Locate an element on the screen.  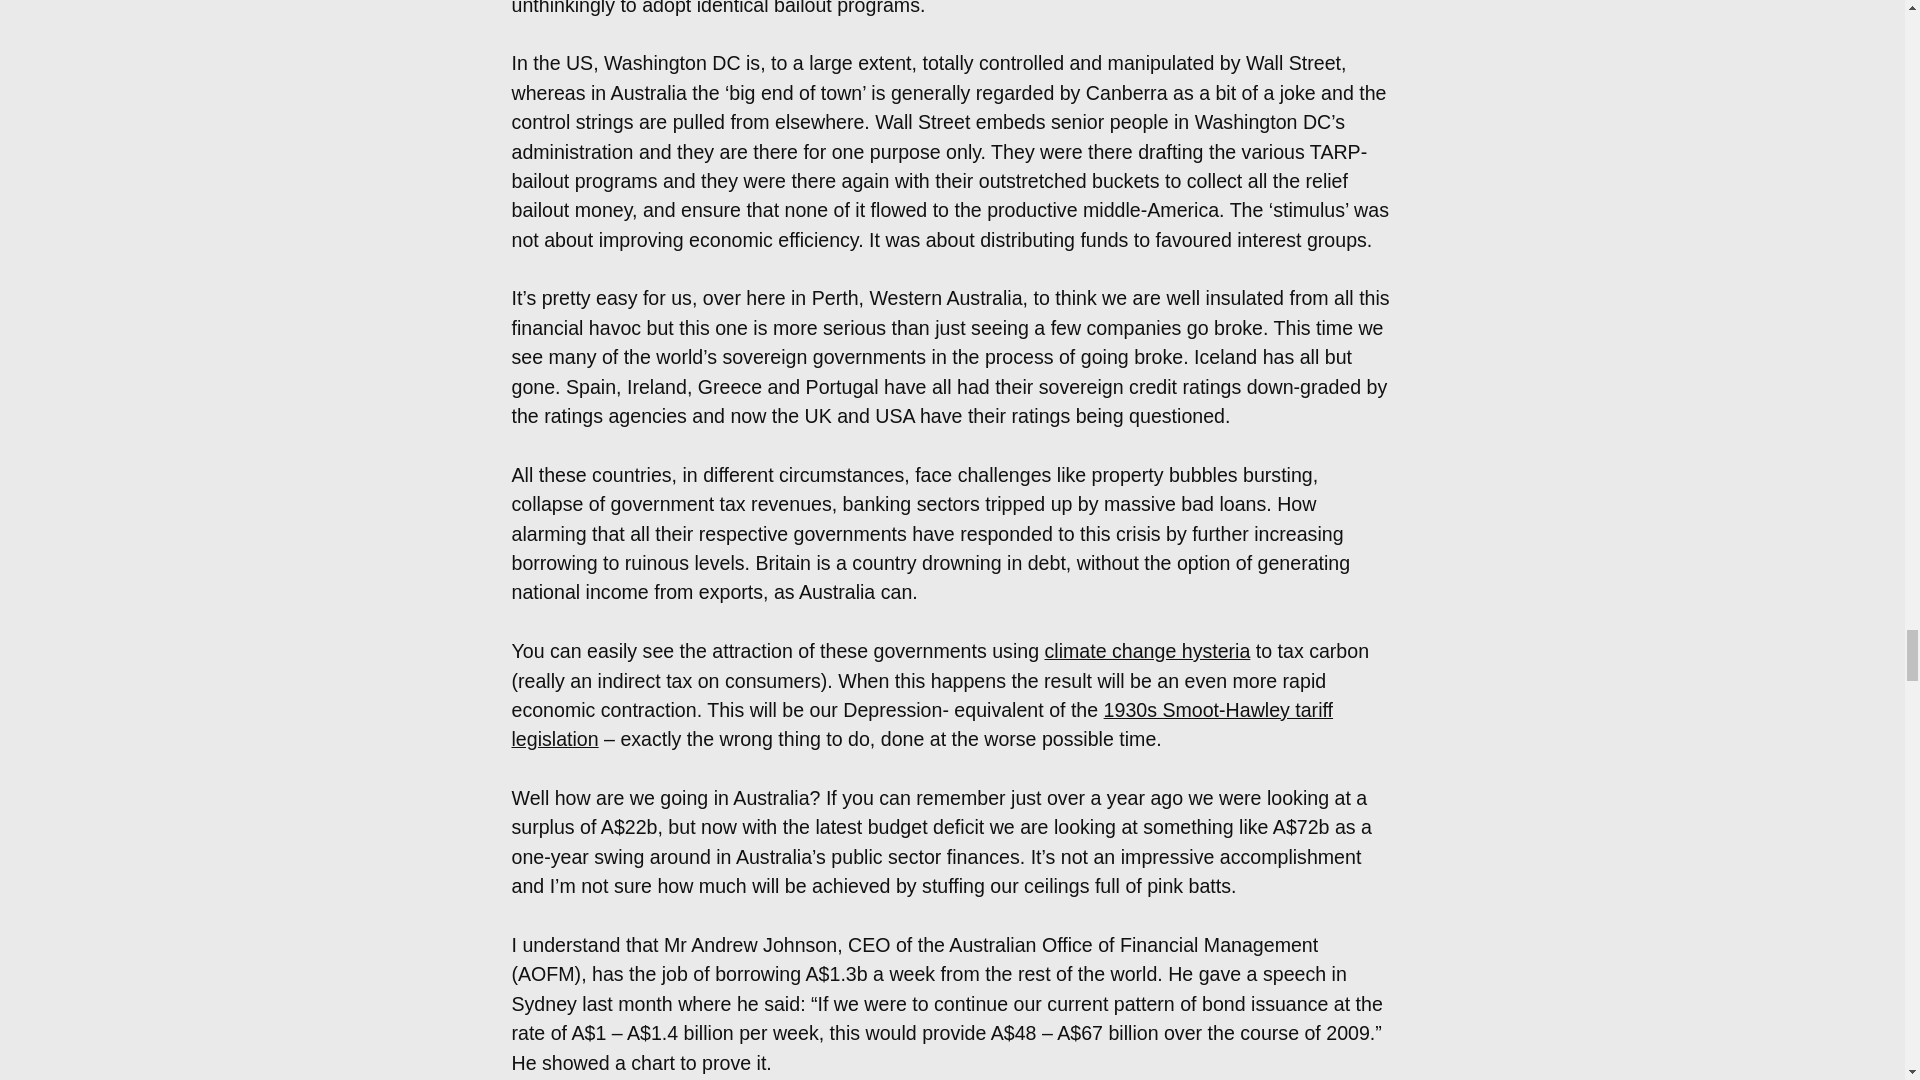
climate change hysteria is located at coordinates (1146, 651).